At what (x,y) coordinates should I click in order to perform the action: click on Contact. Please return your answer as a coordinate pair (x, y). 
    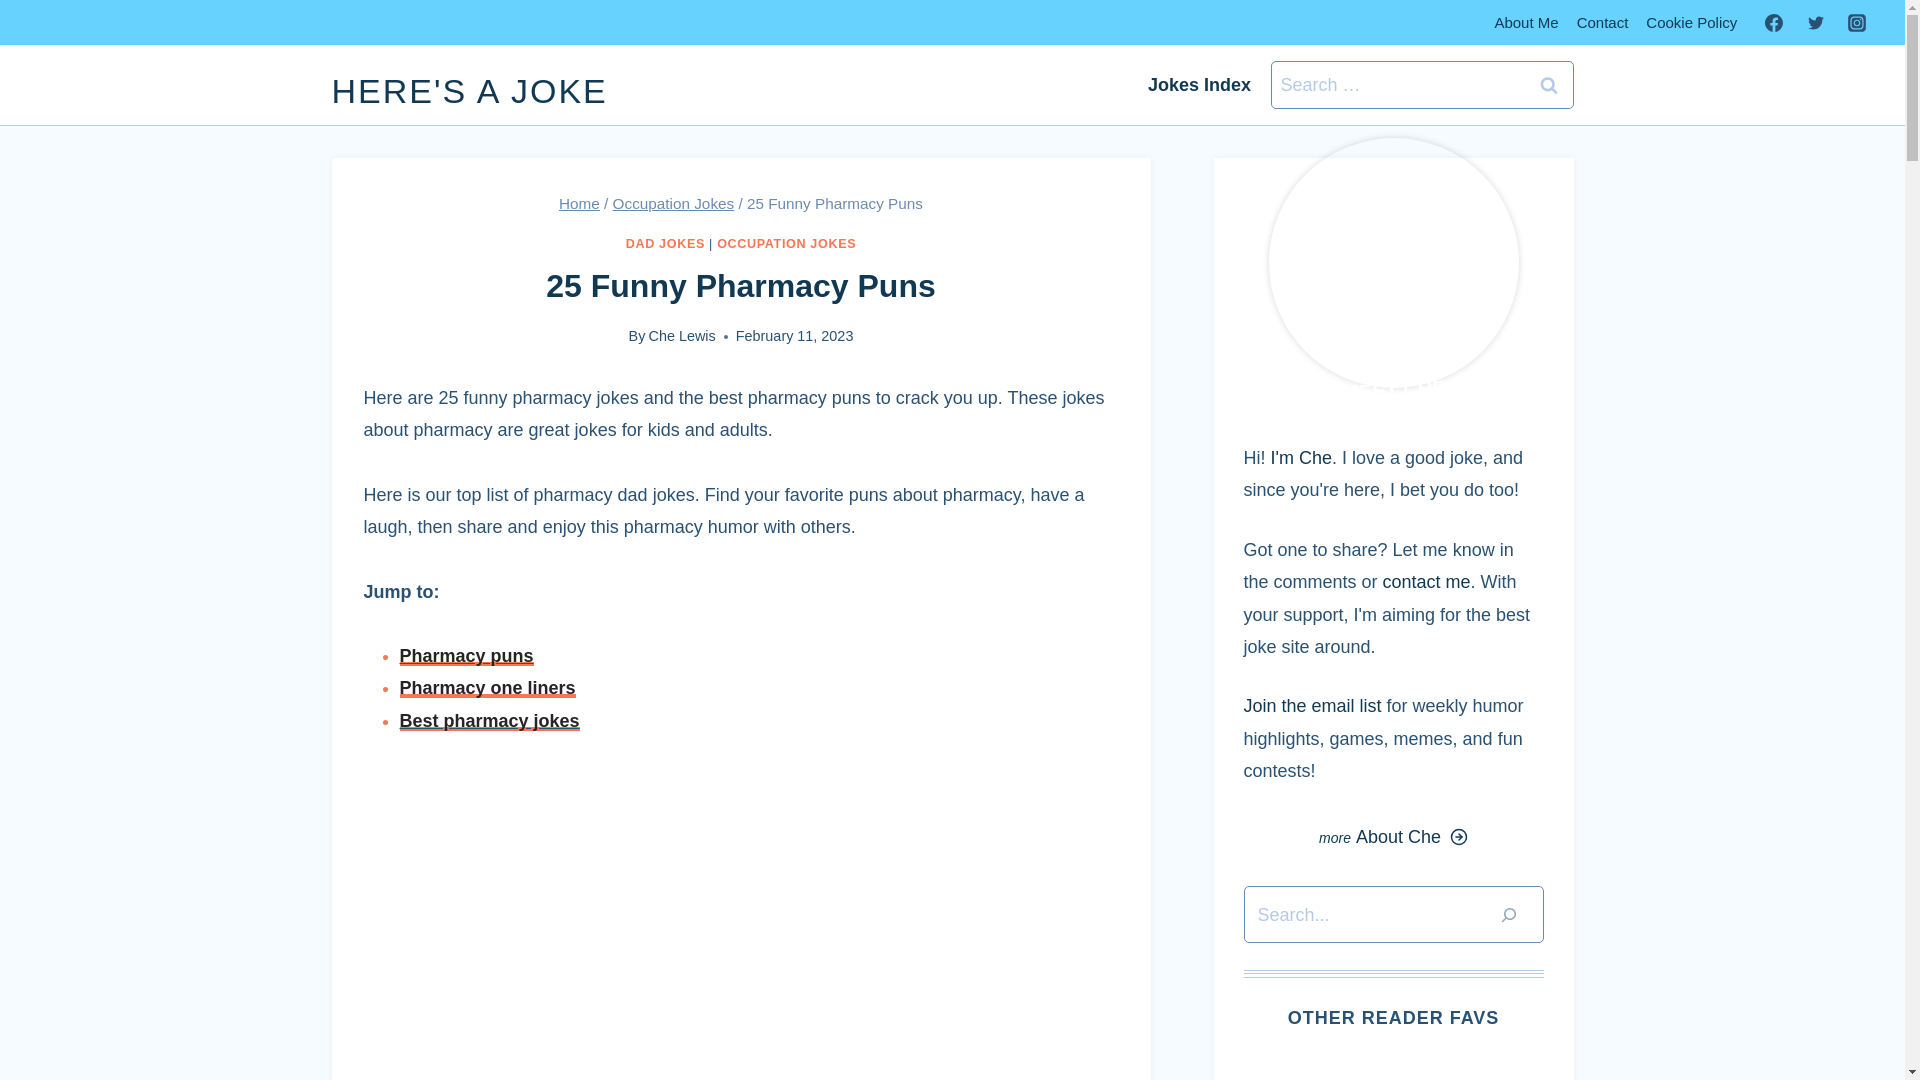
    Looking at the image, I should click on (1602, 22).